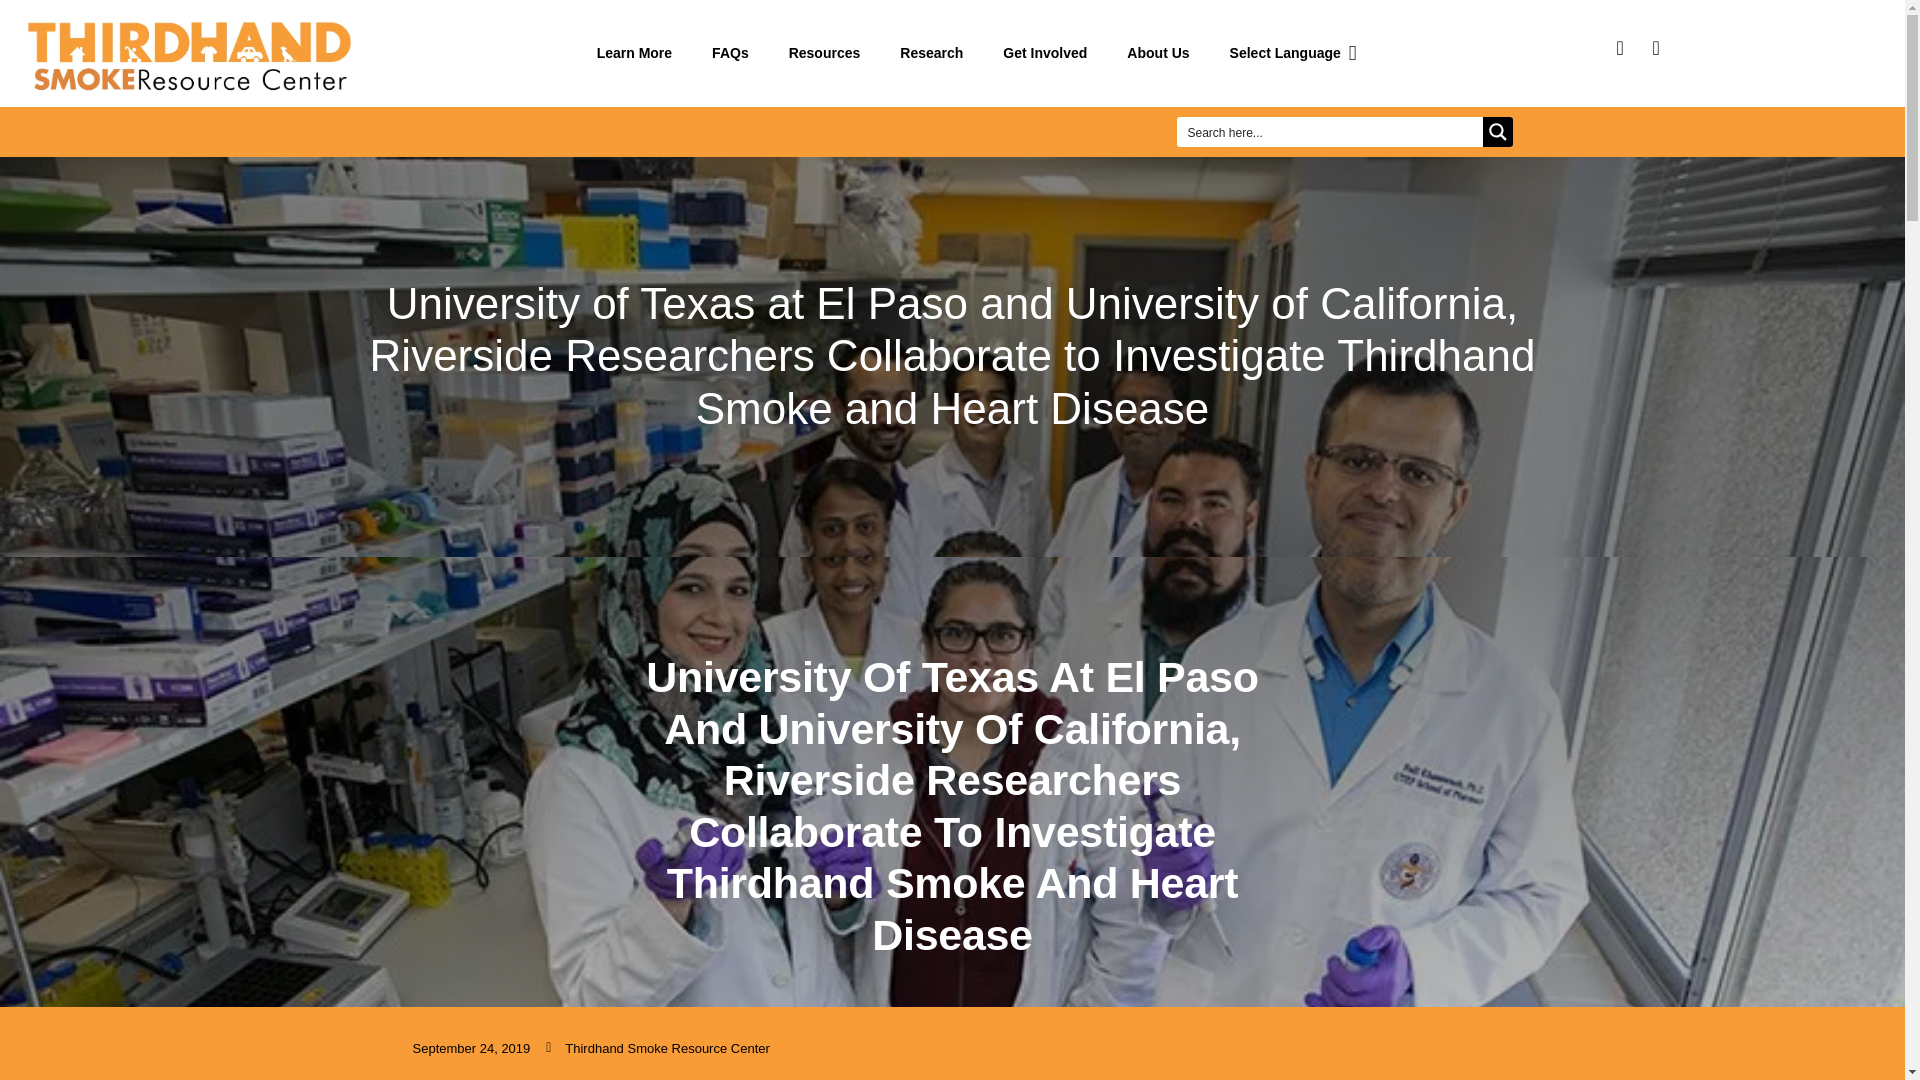 The width and height of the screenshot is (1920, 1080). Describe the element at coordinates (730, 53) in the screenshot. I see `FAQs` at that location.